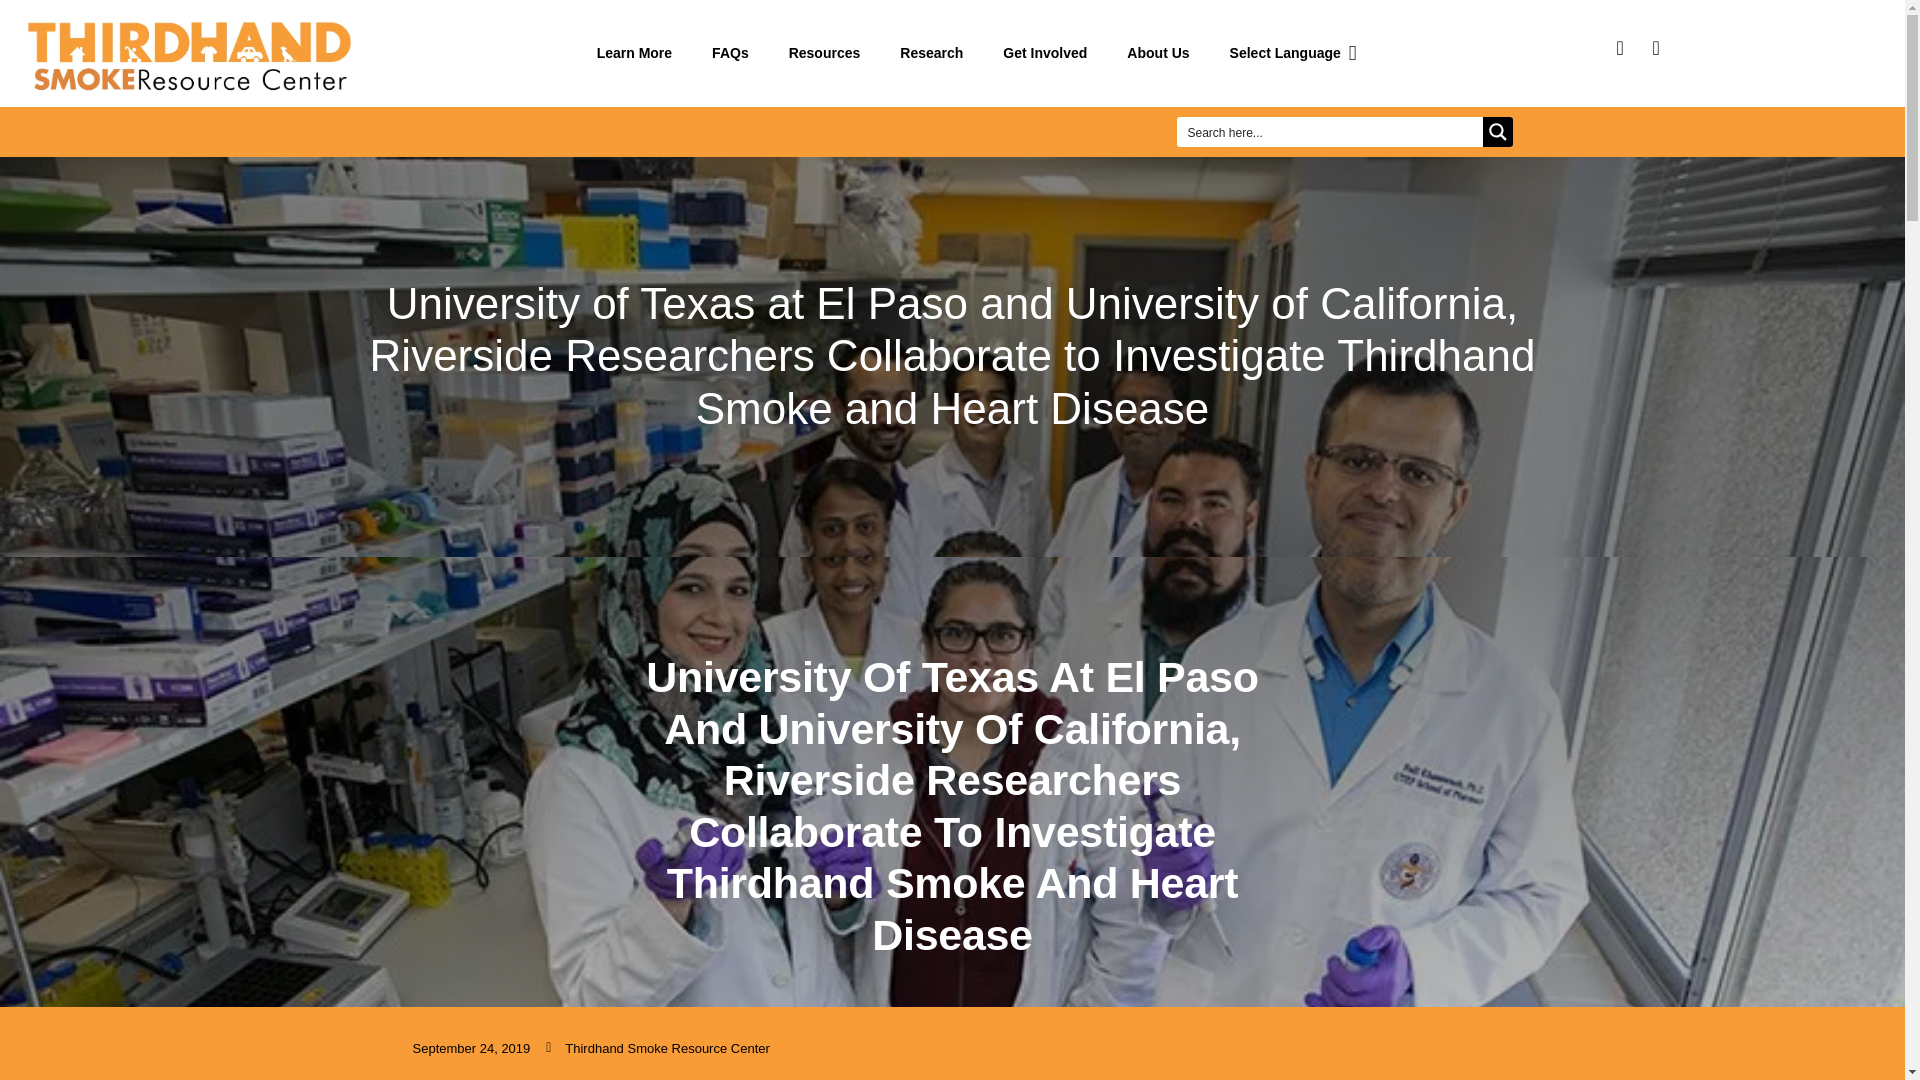 The width and height of the screenshot is (1920, 1080). Describe the element at coordinates (730, 53) in the screenshot. I see `FAQs` at that location.